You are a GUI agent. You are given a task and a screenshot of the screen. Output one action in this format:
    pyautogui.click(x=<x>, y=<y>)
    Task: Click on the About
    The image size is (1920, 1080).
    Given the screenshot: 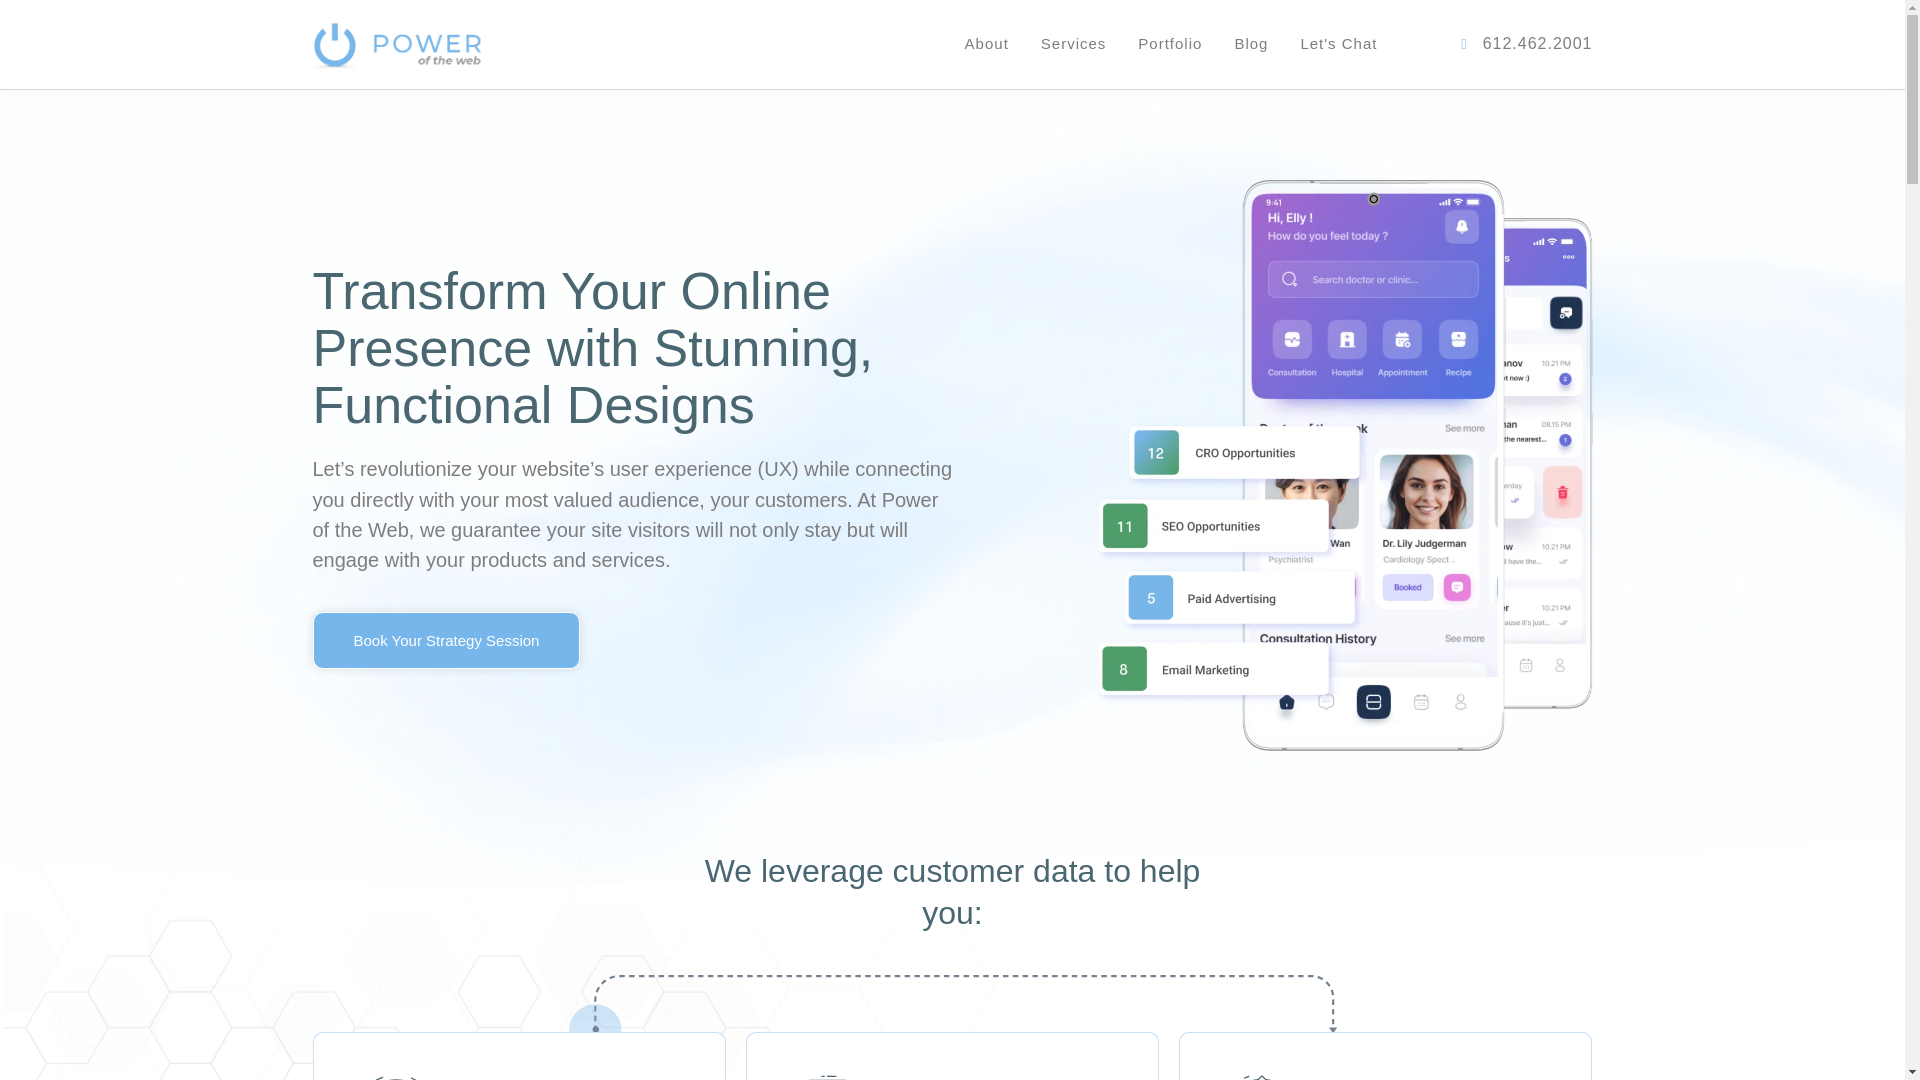 What is the action you would take?
    pyautogui.click(x=987, y=44)
    